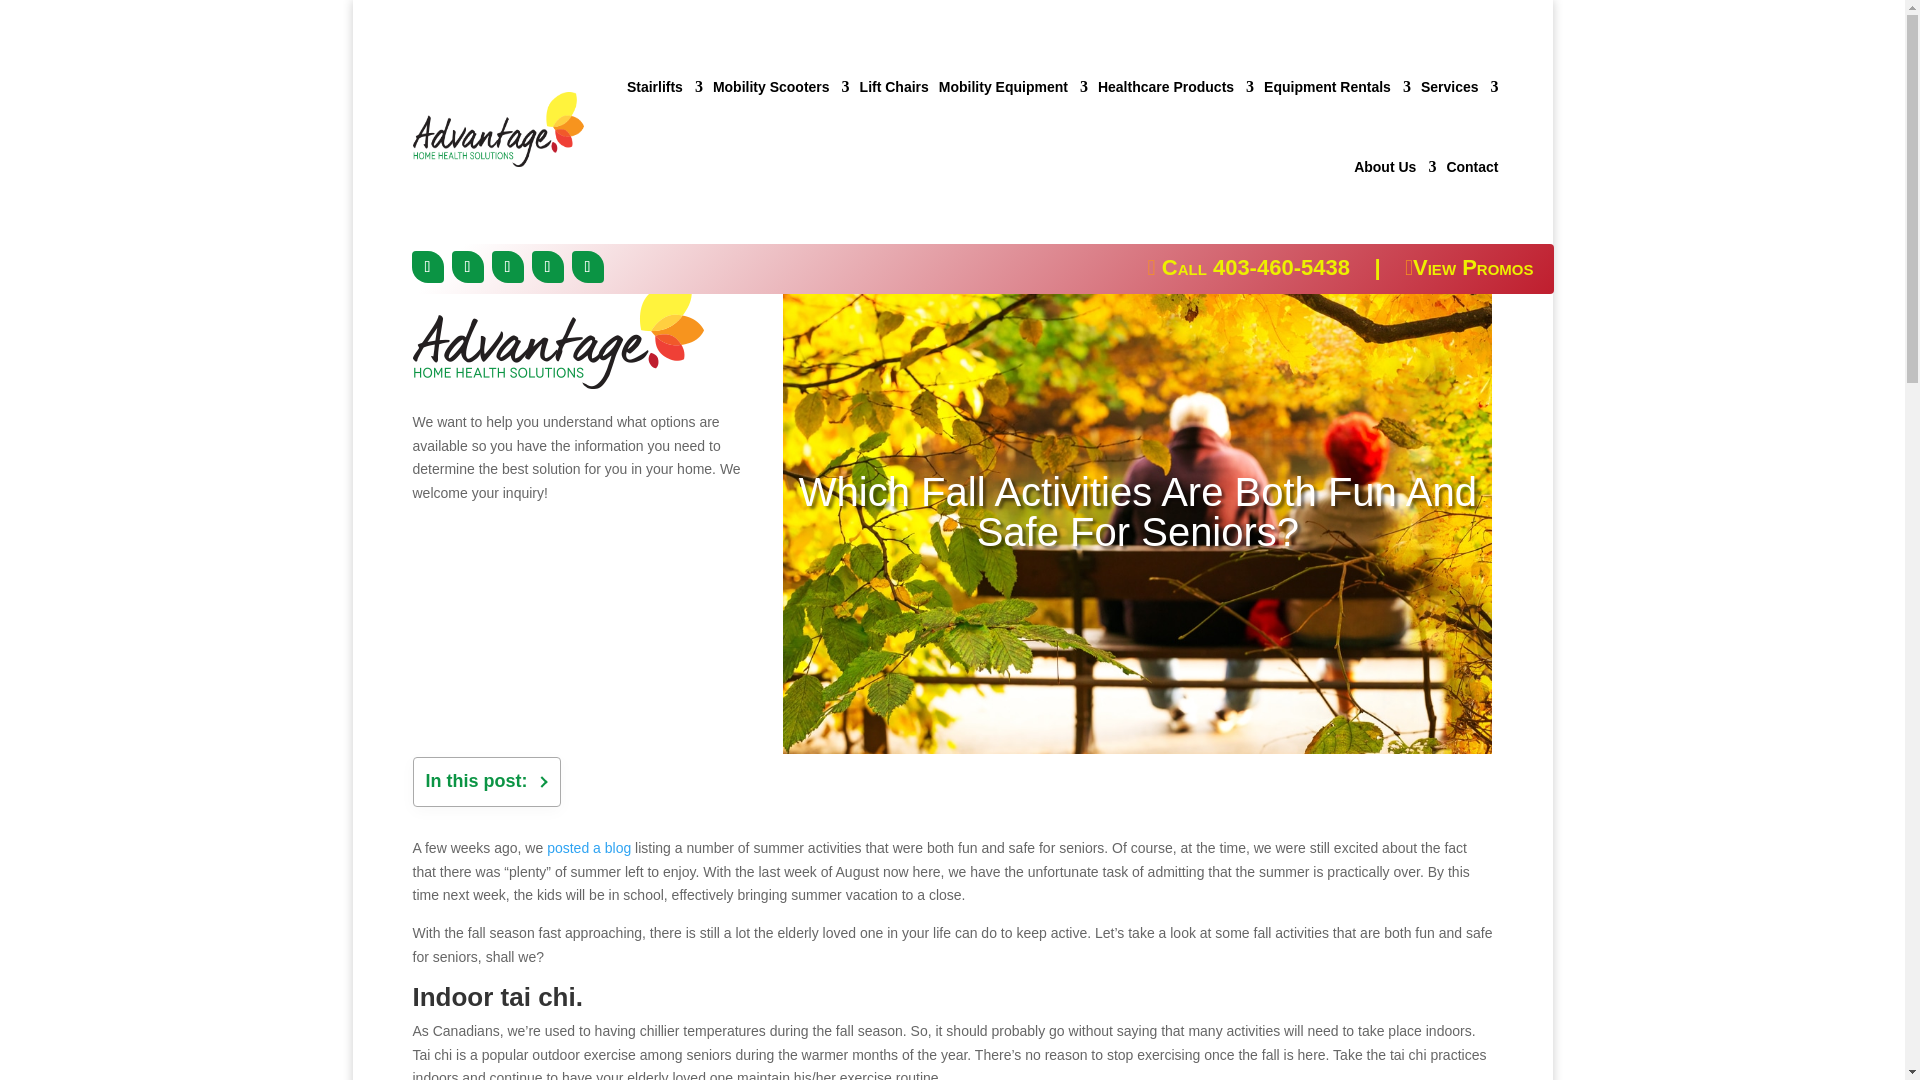 This screenshot has height=1080, width=1920. Describe the element at coordinates (664, 86) in the screenshot. I see `Stairlifts` at that location.